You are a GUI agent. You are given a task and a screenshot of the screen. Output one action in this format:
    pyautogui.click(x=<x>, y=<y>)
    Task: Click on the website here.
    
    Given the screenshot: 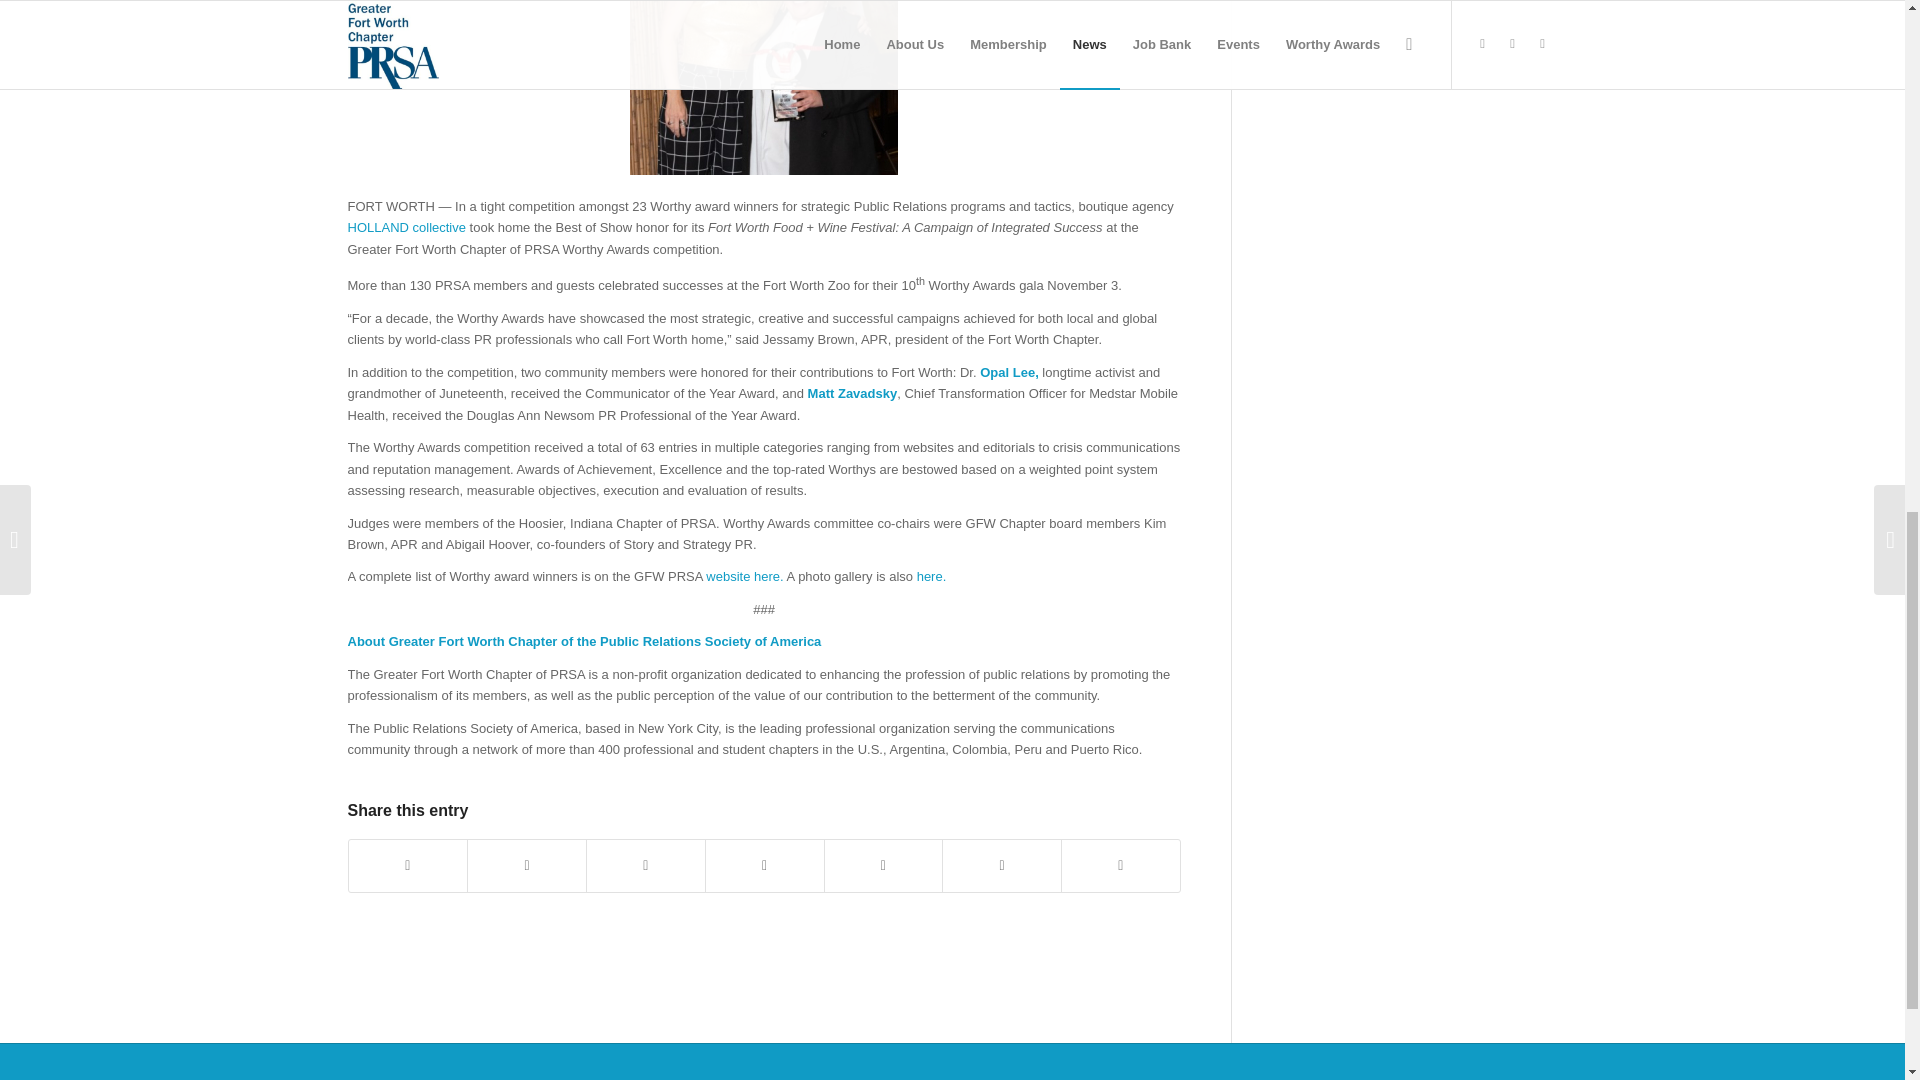 What is the action you would take?
    pyautogui.click(x=744, y=576)
    